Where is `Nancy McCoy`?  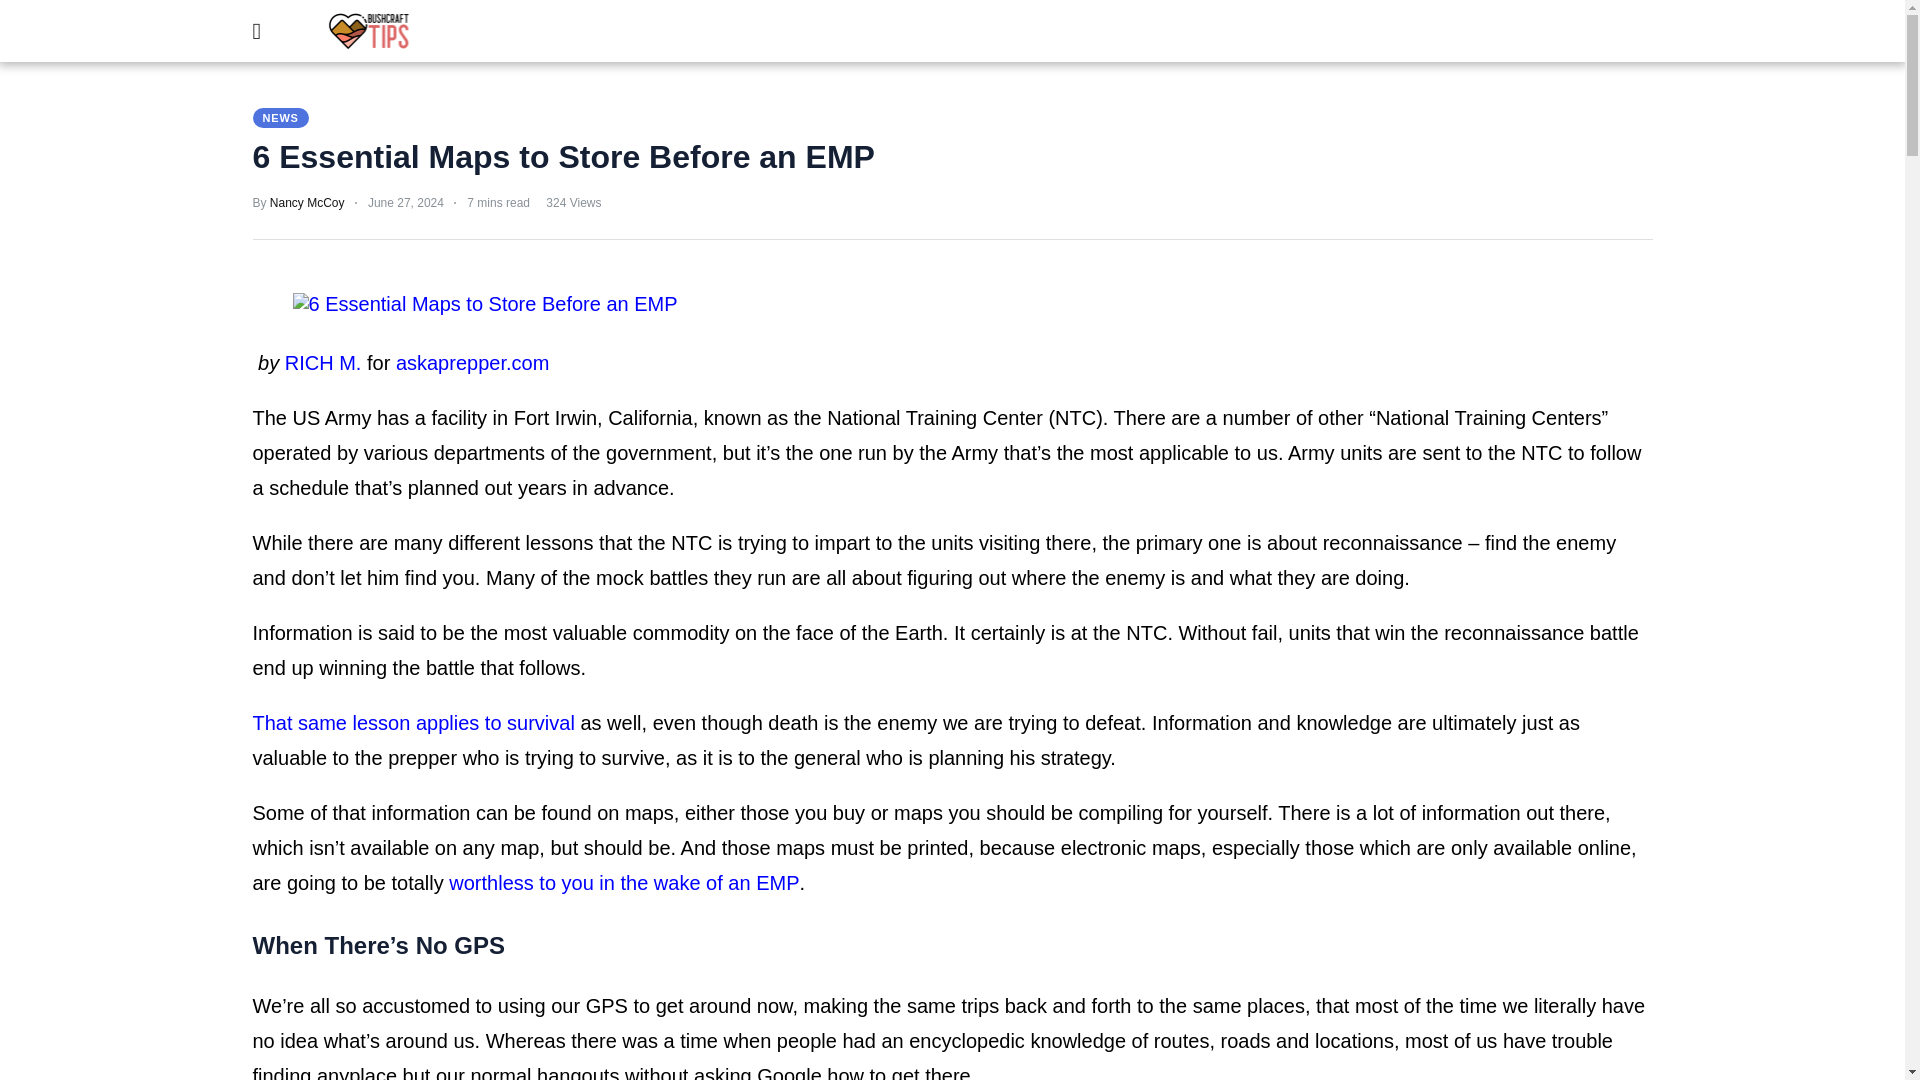
Nancy McCoy is located at coordinates (308, 202).